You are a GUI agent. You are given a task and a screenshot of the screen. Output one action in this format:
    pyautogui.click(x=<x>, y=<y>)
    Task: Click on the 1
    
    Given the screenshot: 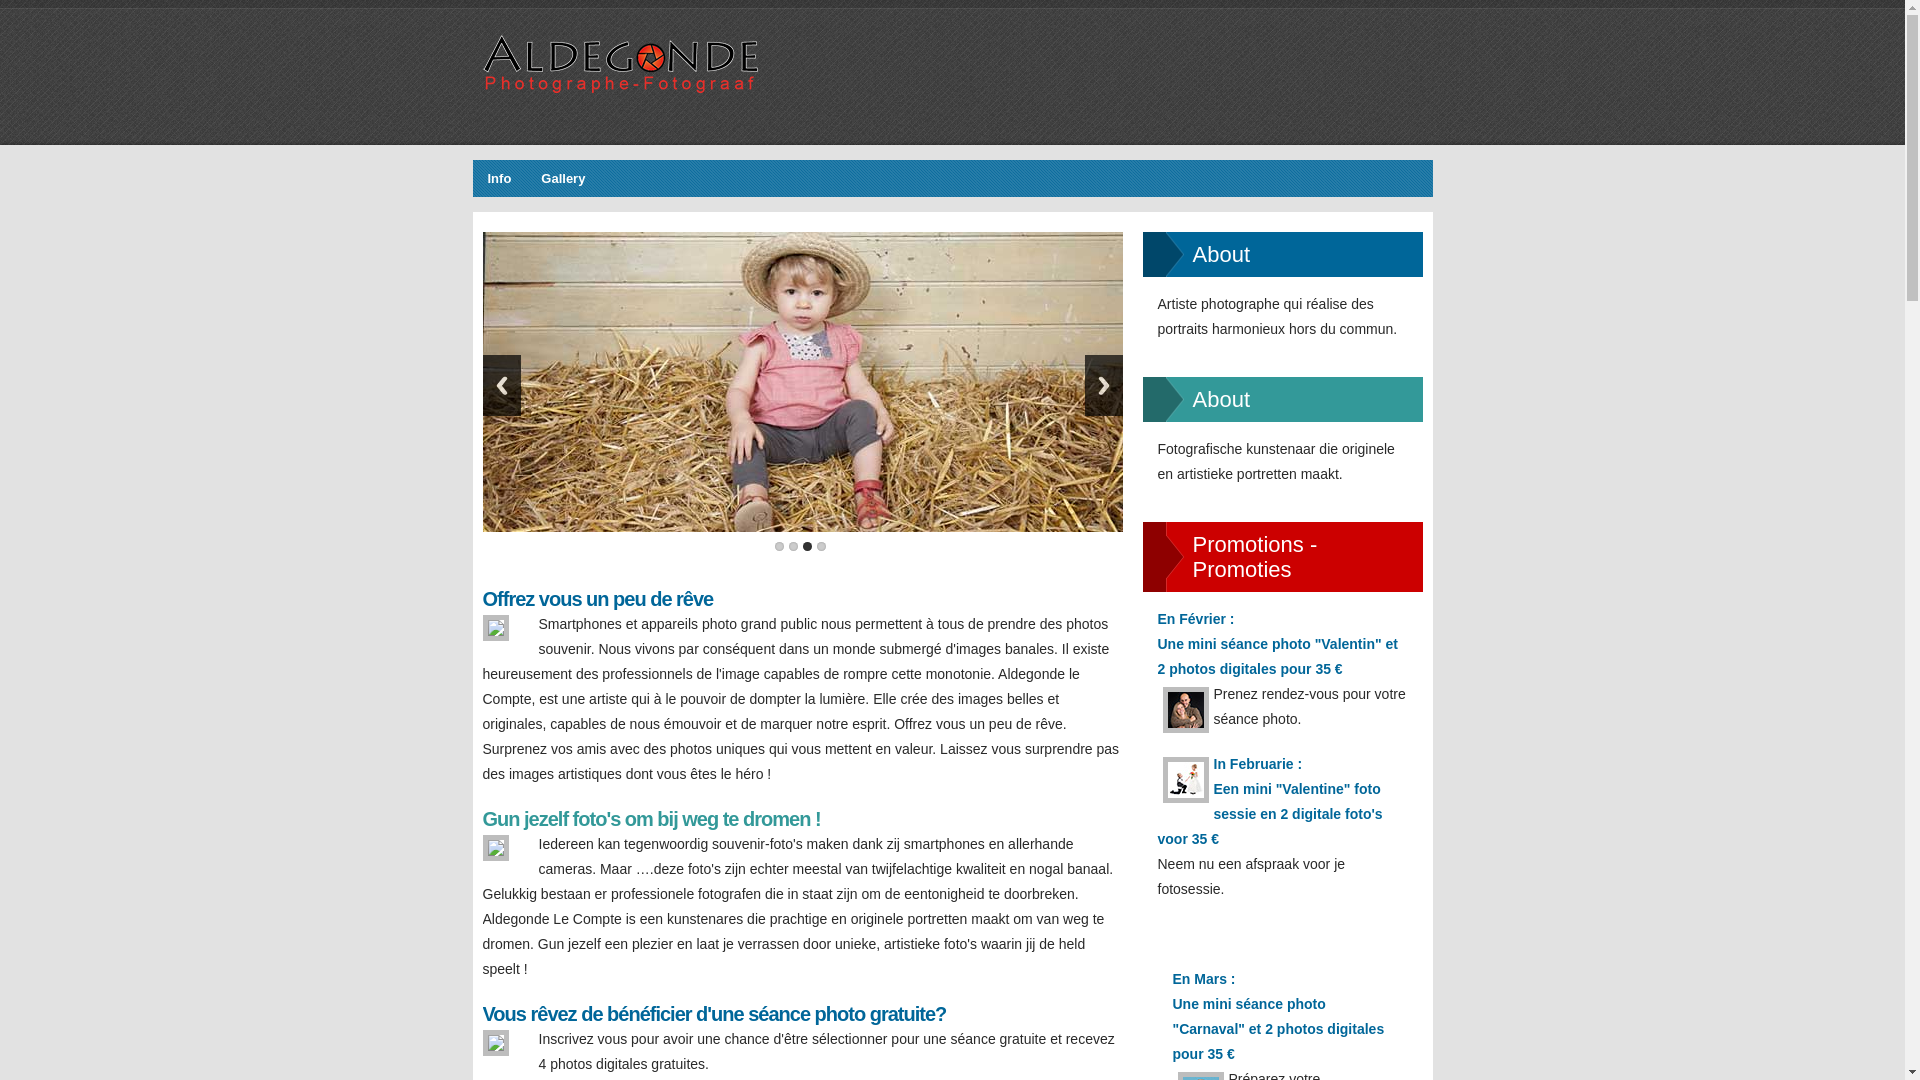 What is the action you would take?
    pyautogui.click(x=778, y=546)
    